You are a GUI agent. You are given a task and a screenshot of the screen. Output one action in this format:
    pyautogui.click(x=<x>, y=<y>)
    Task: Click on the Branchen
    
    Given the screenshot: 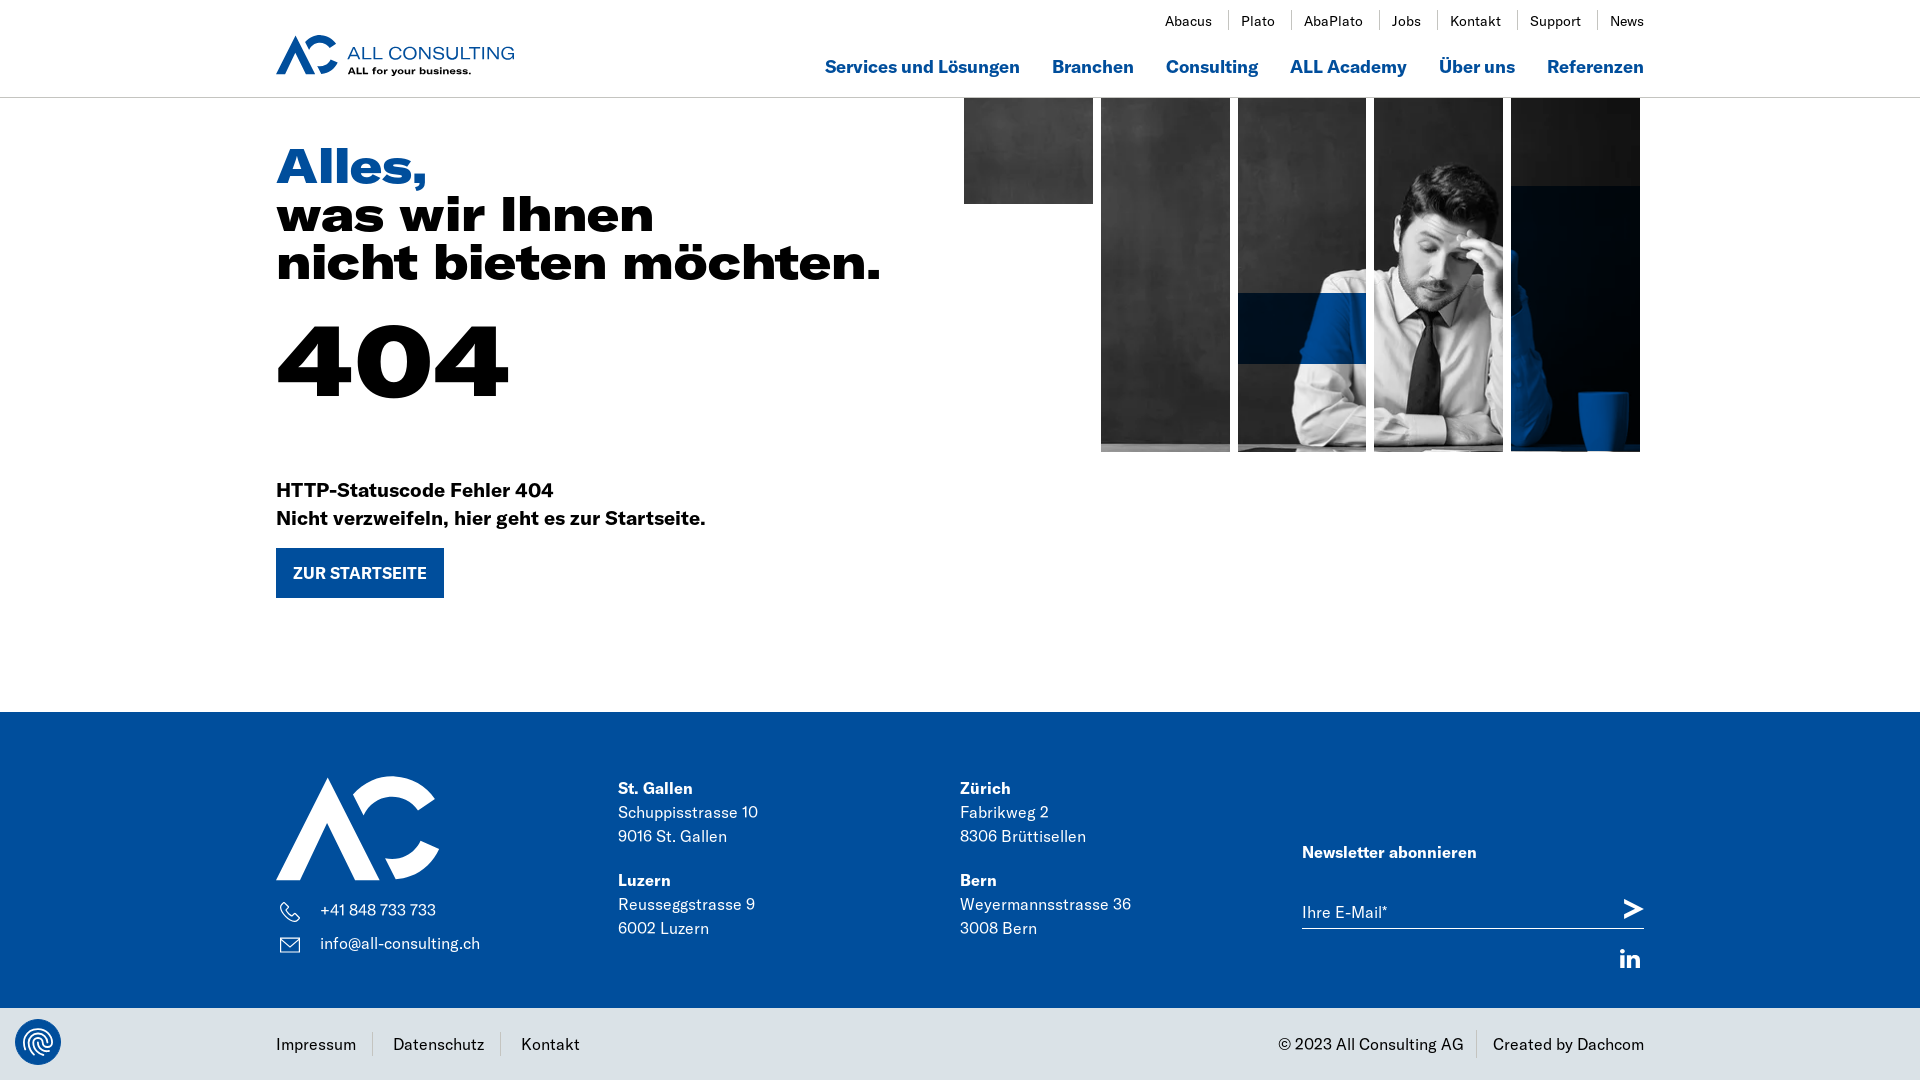 What is the action you would take?
    pyautogui.click(x=1093, y=69)
    